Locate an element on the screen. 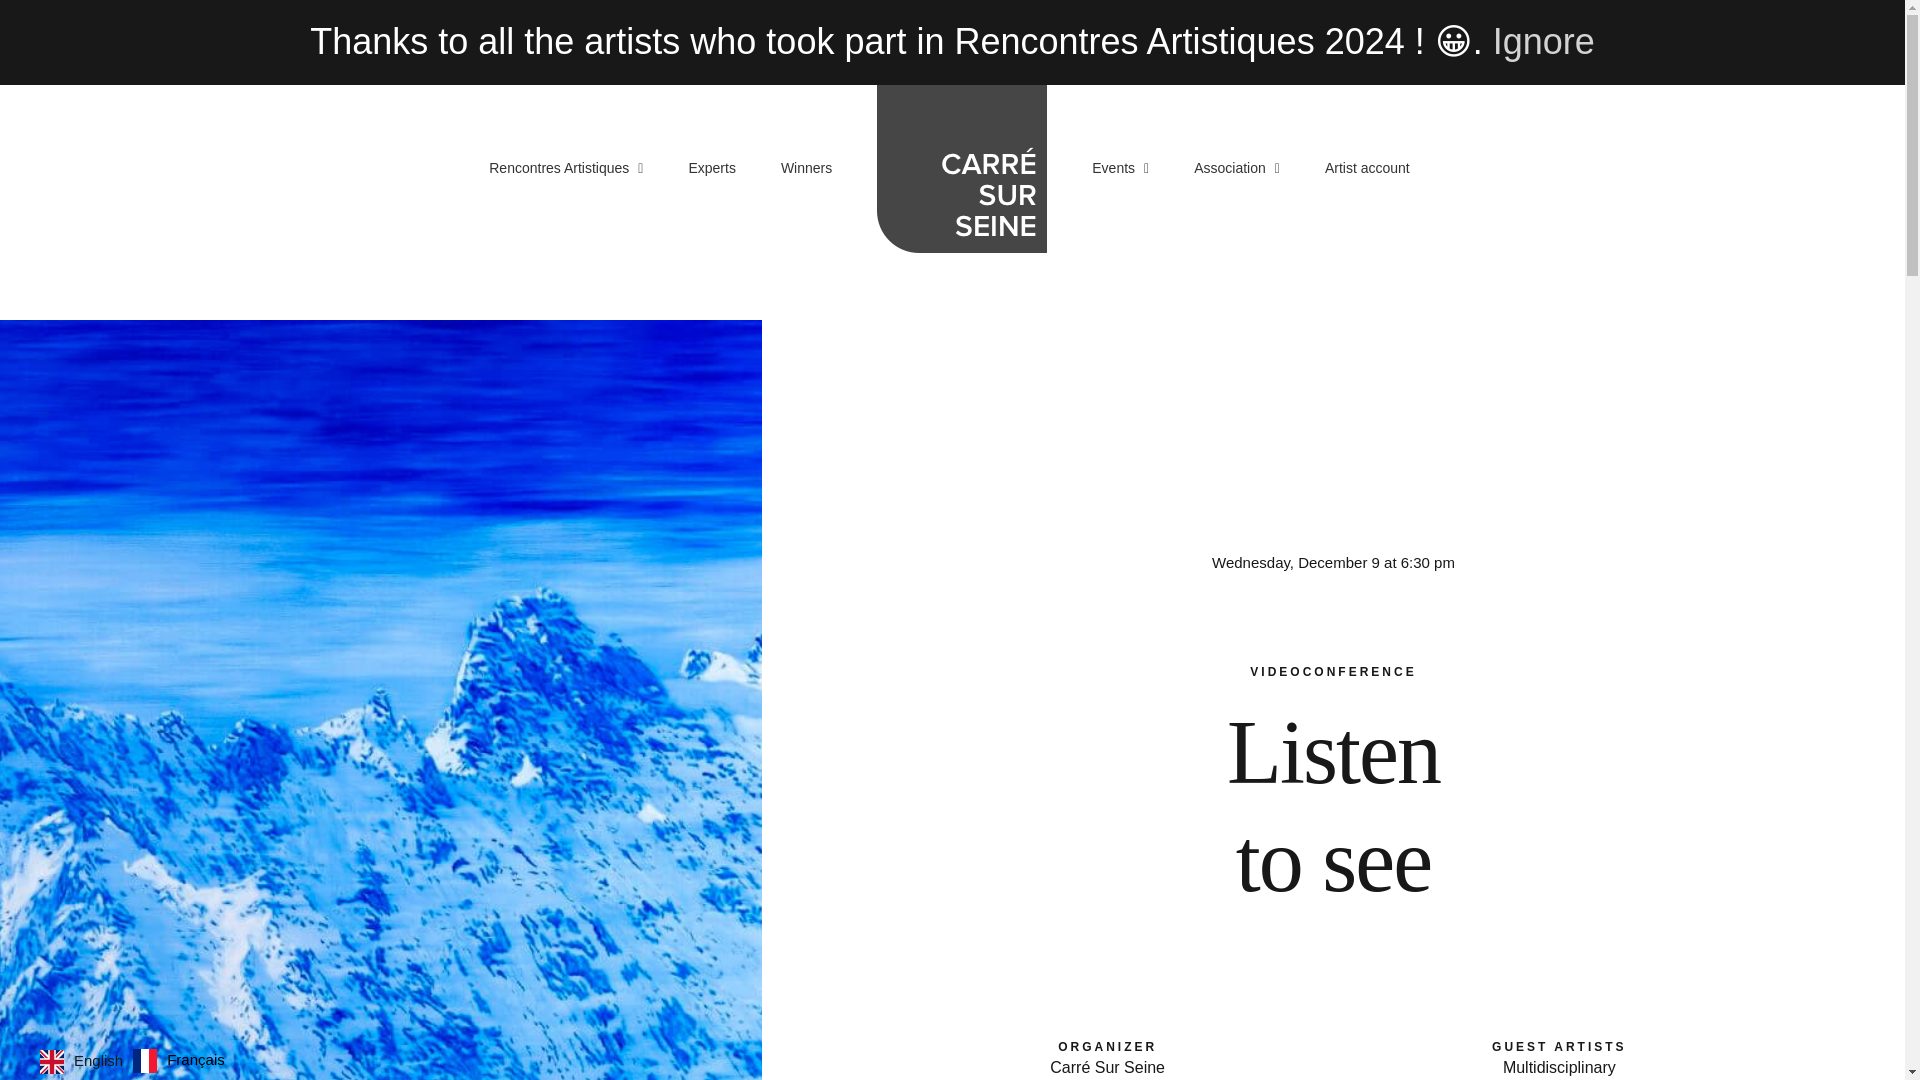  Language switcher : French is located at coordinates (178, 1059).